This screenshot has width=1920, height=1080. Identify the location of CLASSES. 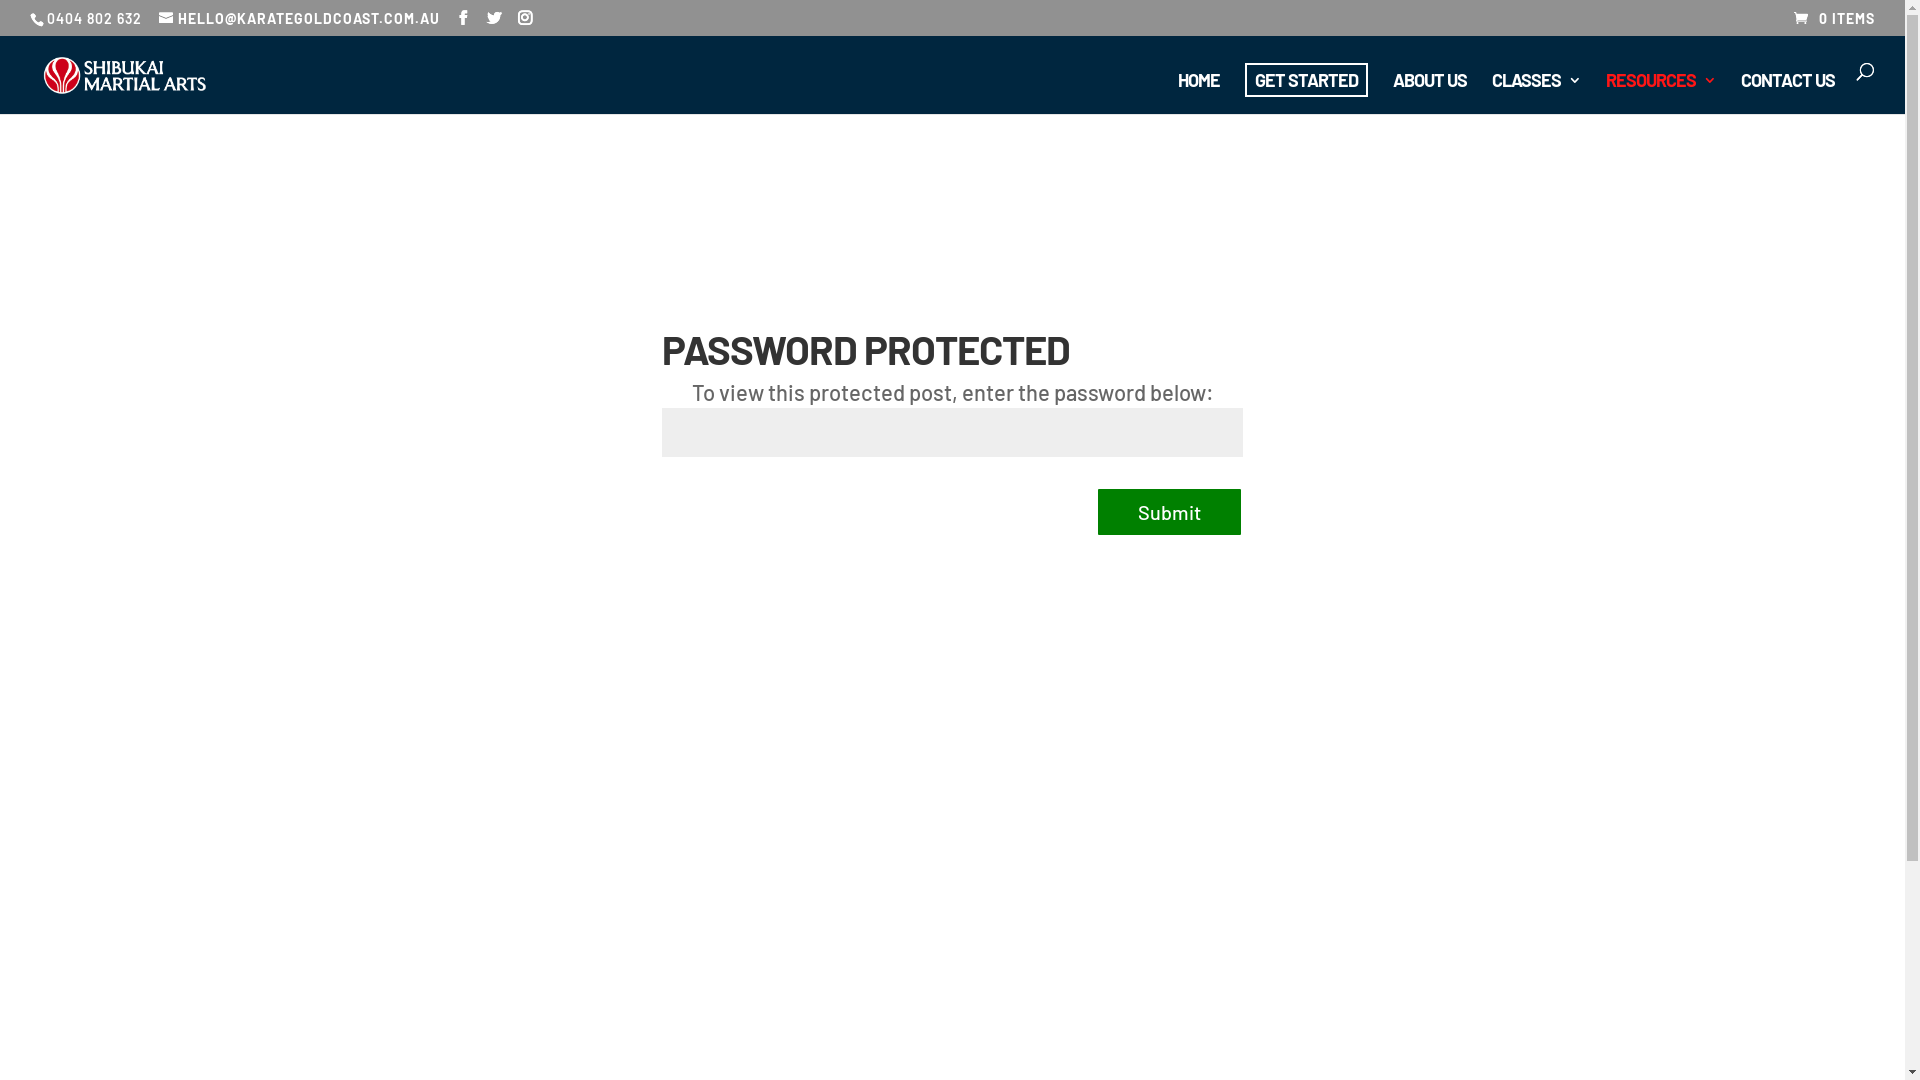
(1536, 94).